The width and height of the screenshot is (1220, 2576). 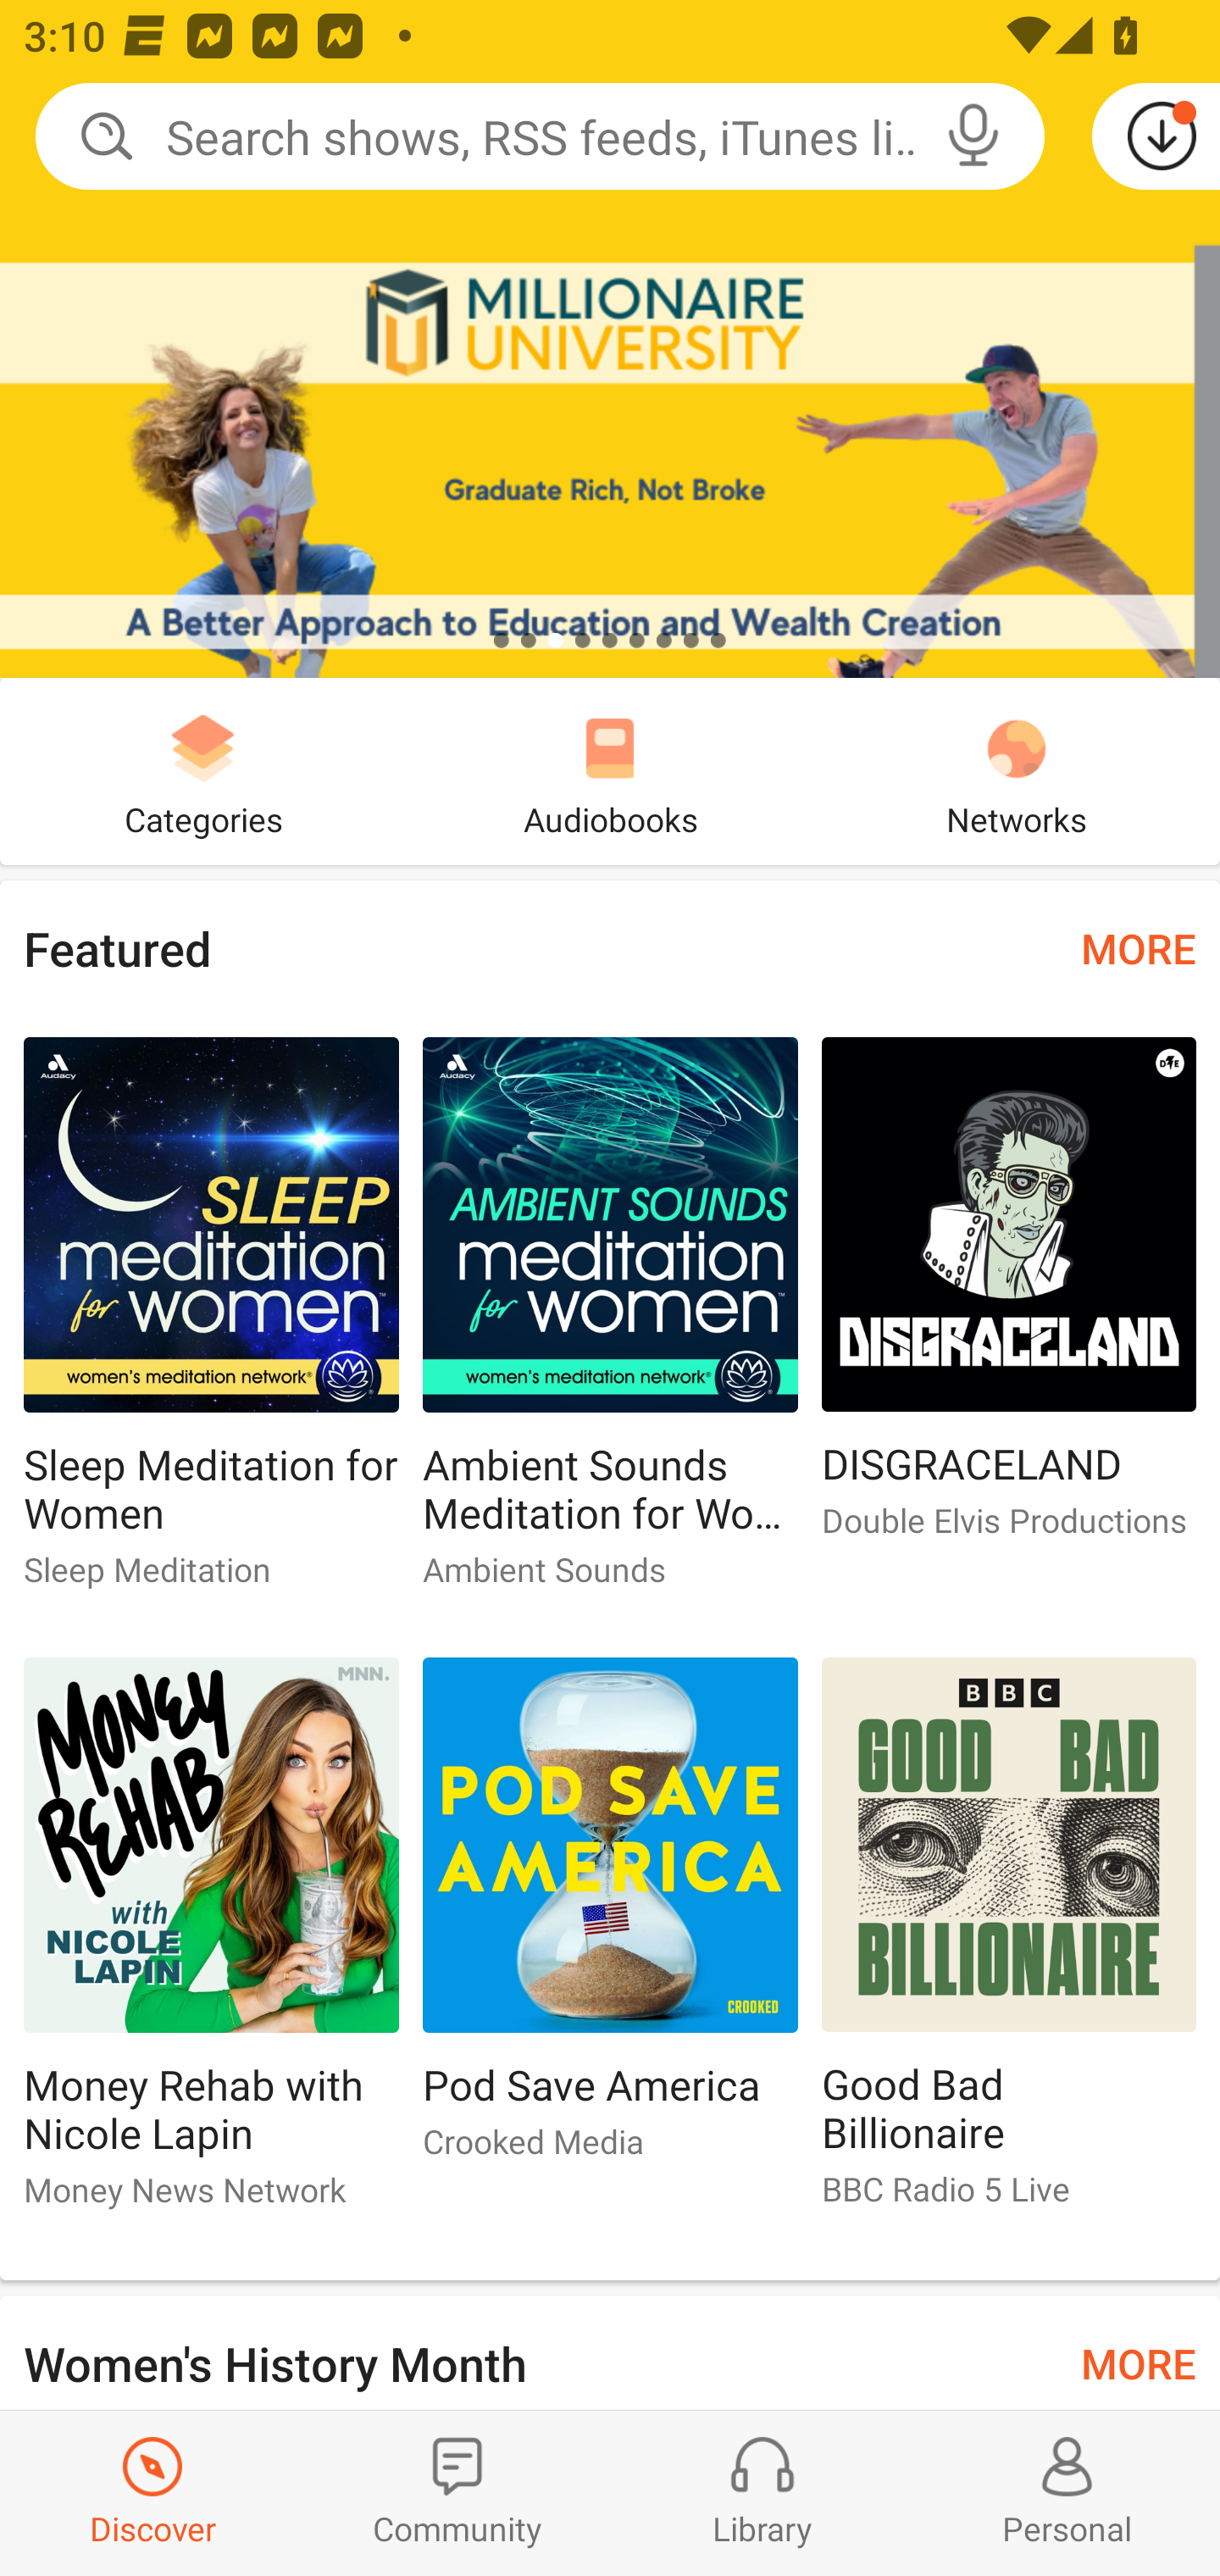 What do you see at coordinates (457, 2493) in the screenshot?
I see `Community` at bounding box center [457, 2493].